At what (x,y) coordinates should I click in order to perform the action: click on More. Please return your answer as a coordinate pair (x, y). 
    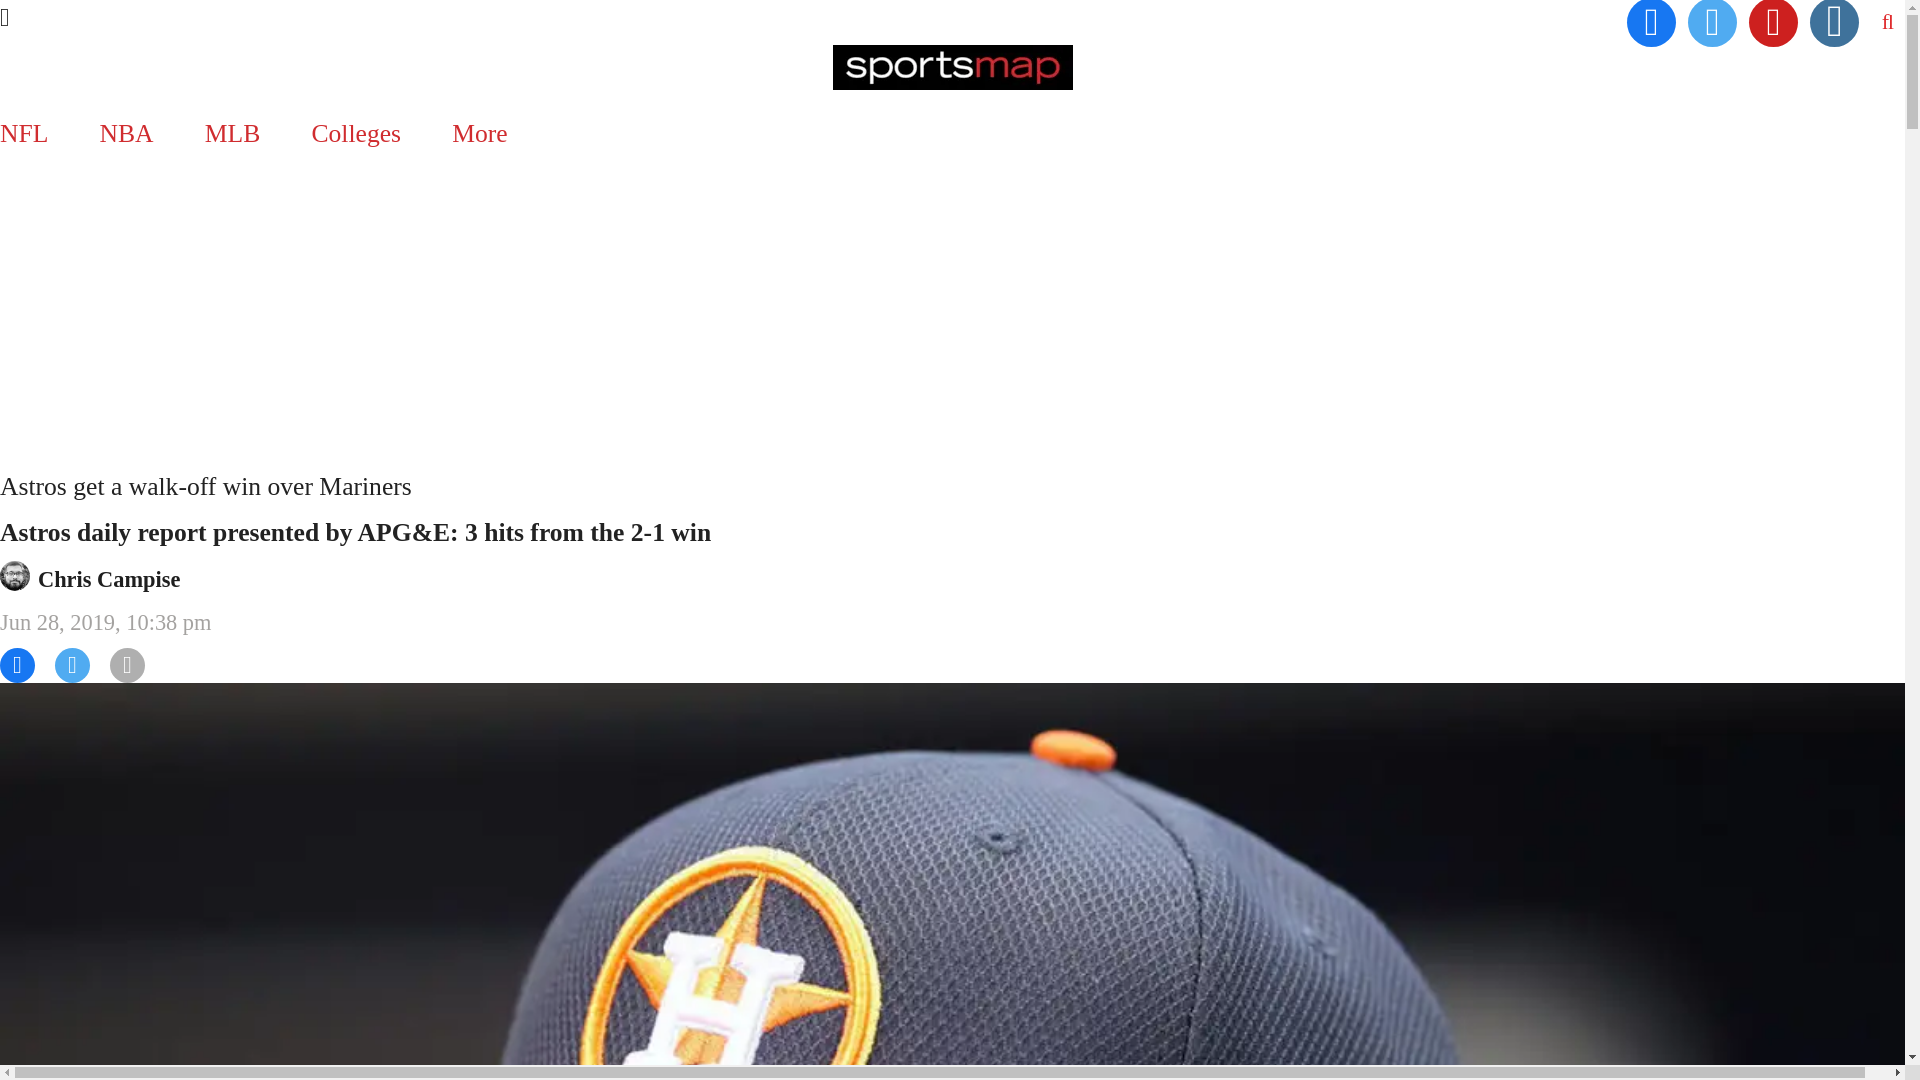
    Looking at the image, I should click on (480, 133).